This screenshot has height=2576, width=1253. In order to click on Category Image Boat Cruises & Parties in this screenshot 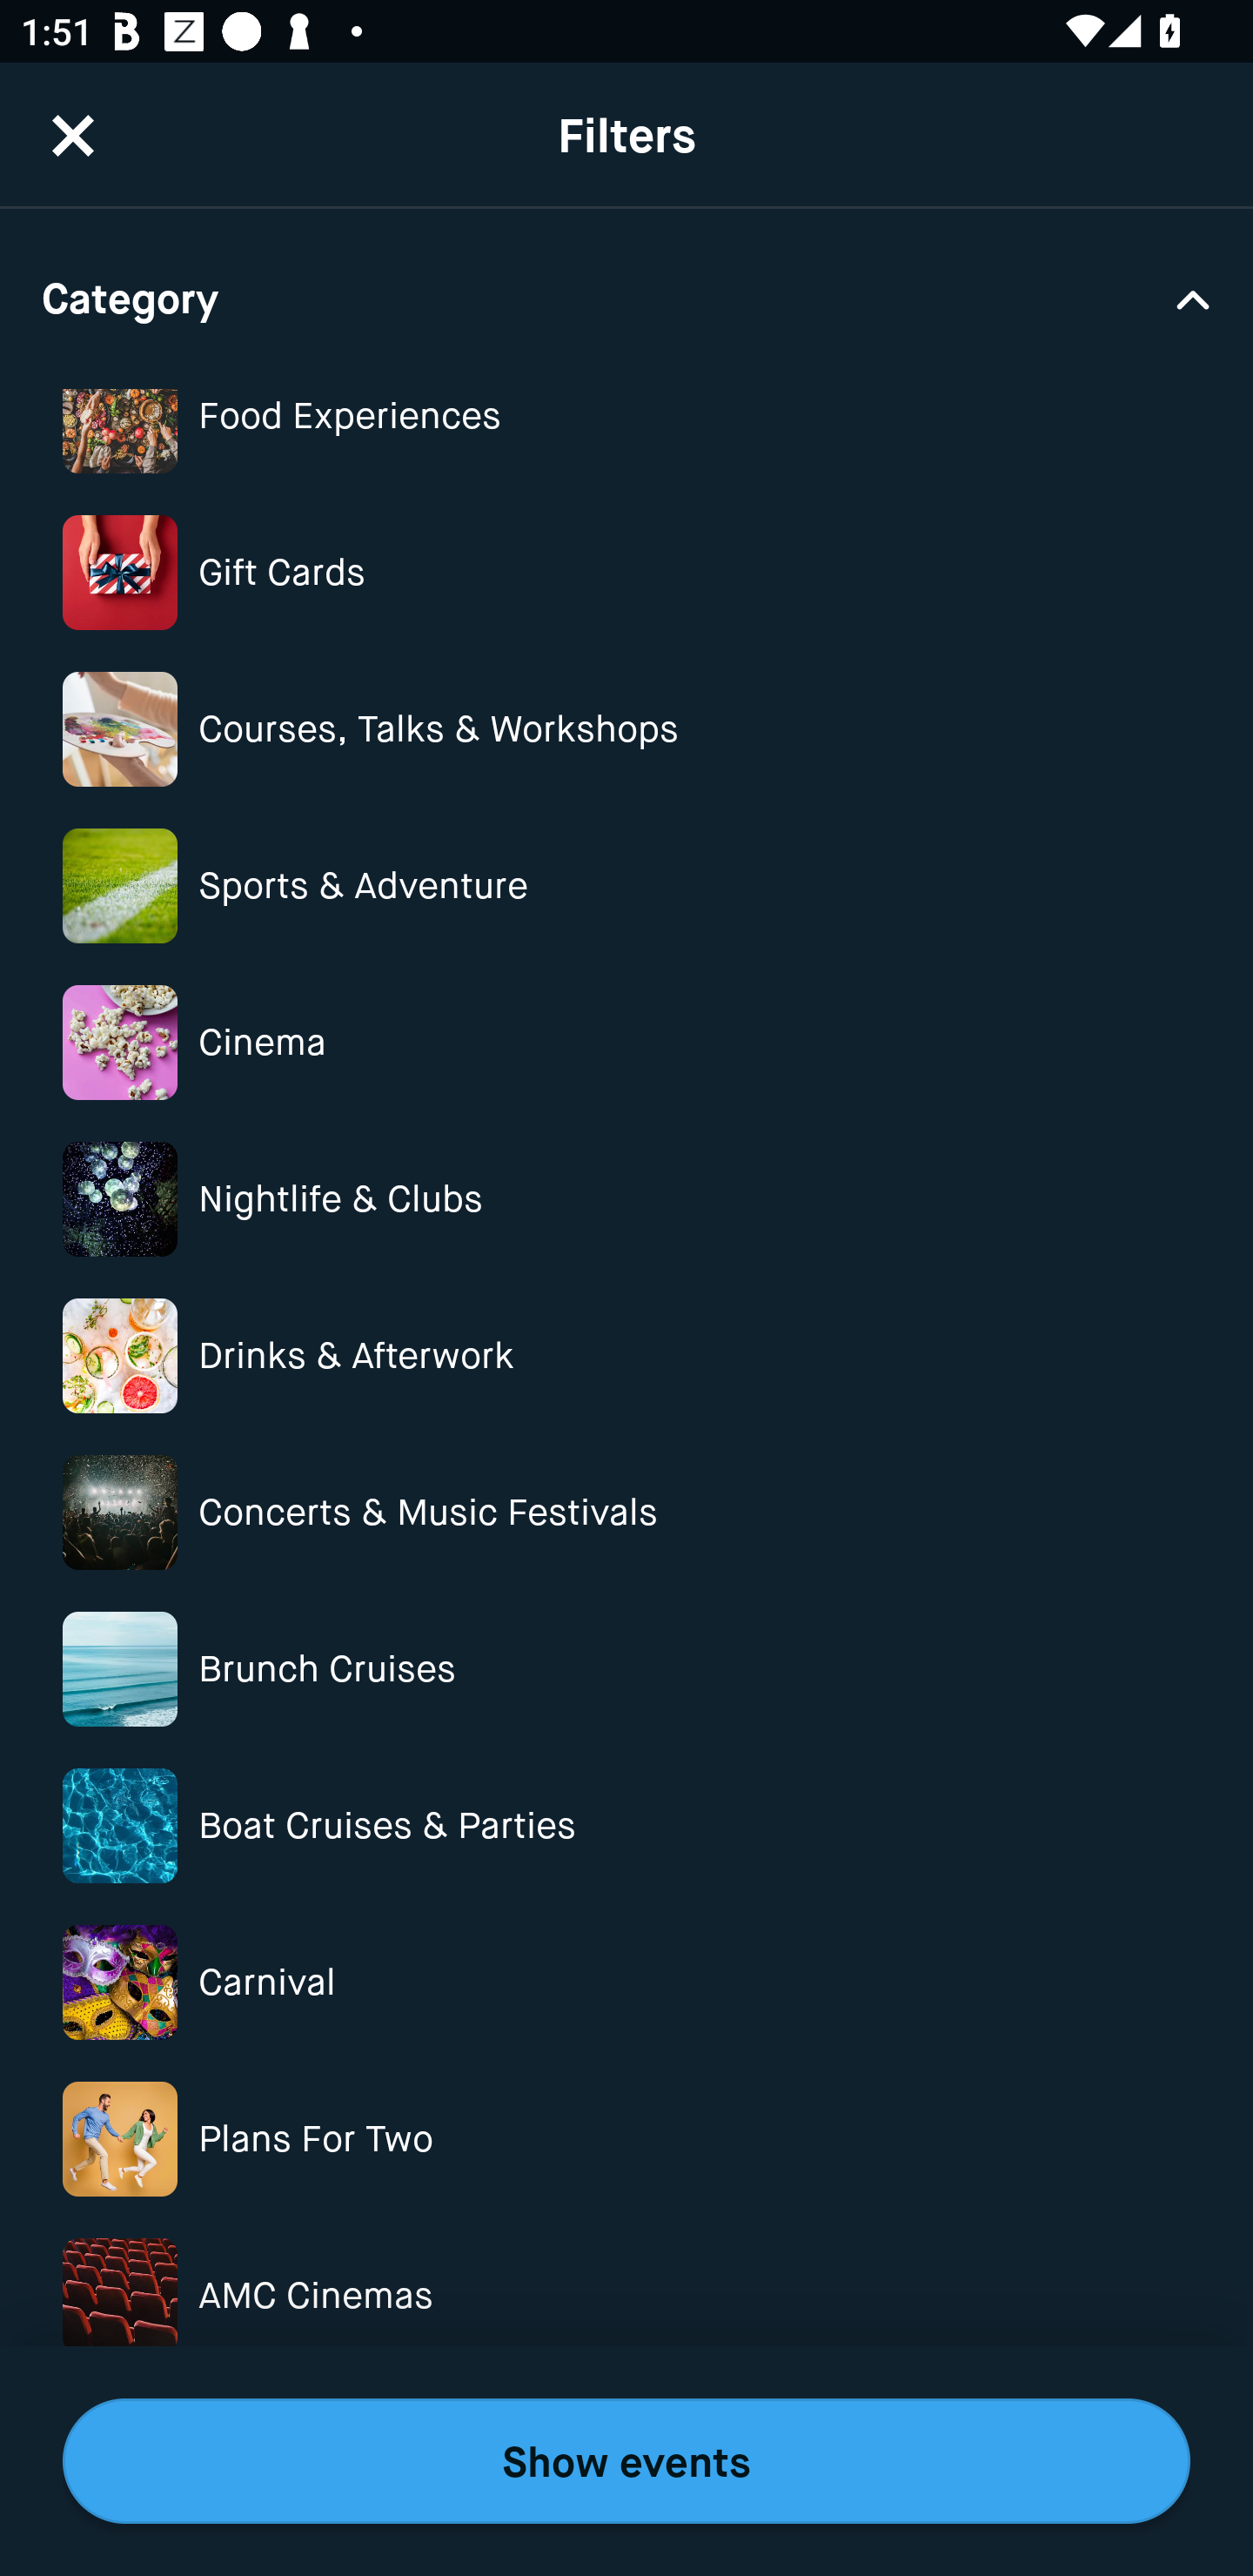, I will do `click(626, 1824)`.